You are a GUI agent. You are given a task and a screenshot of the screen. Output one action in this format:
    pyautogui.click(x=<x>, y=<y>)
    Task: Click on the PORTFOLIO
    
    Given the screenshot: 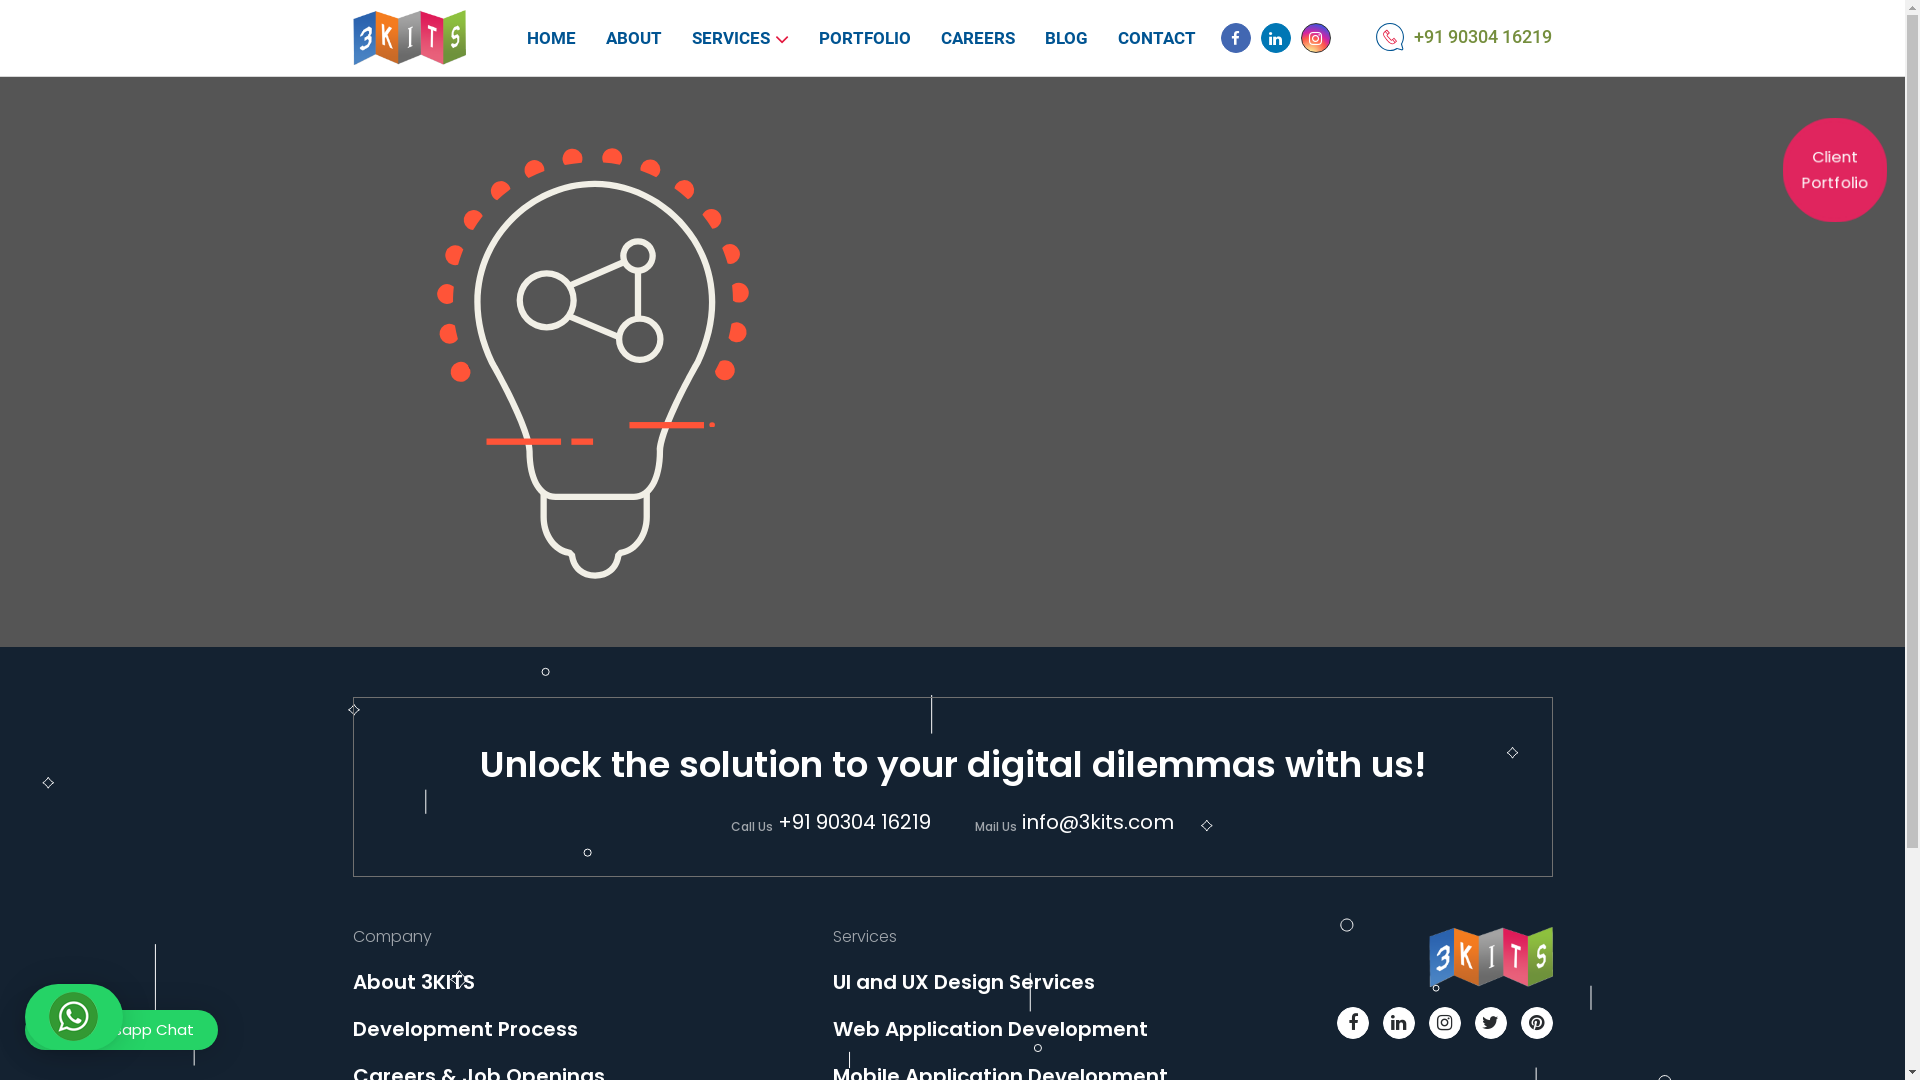 What is the action you would take?
    pyautogui.click(x=865, y=38)
    